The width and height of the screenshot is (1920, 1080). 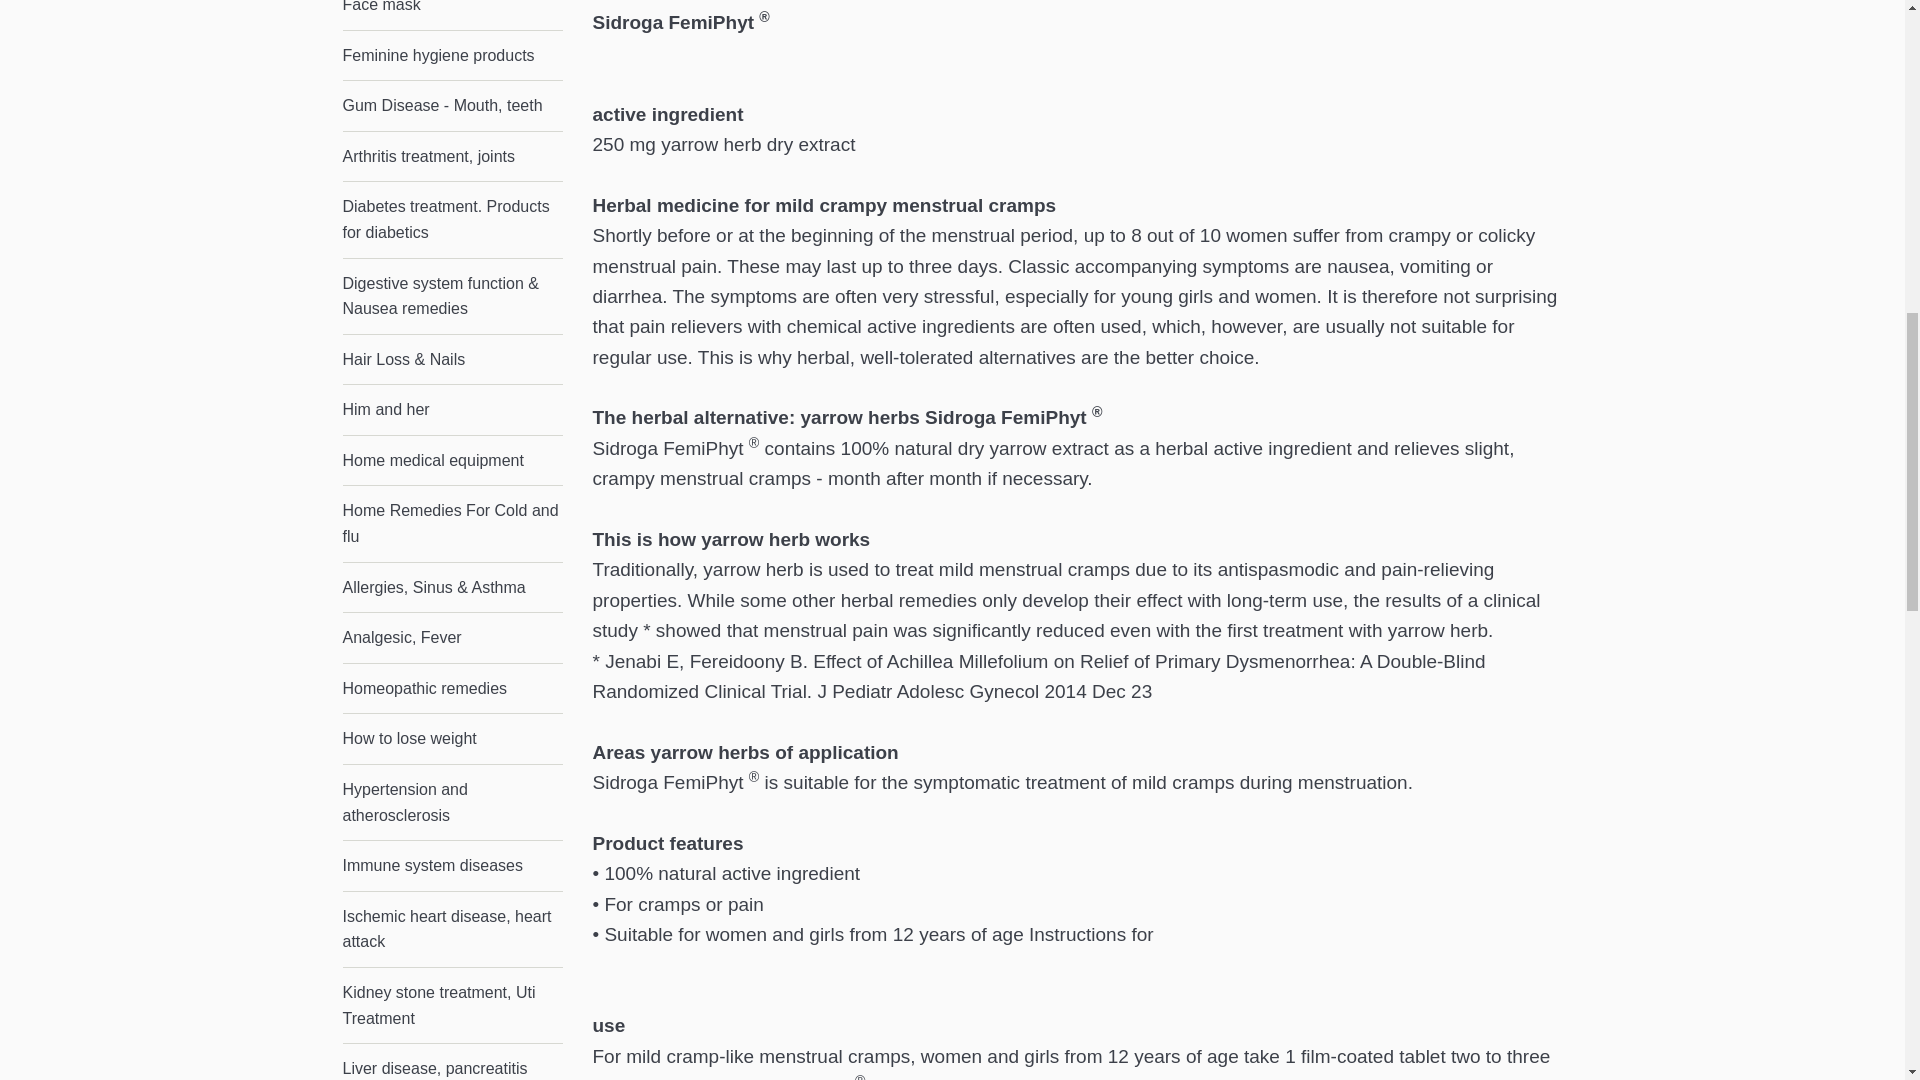 What do you see at coordinates (452, 410) in the screenshot?
I see `Him and her` at bounding box center [452, 410].